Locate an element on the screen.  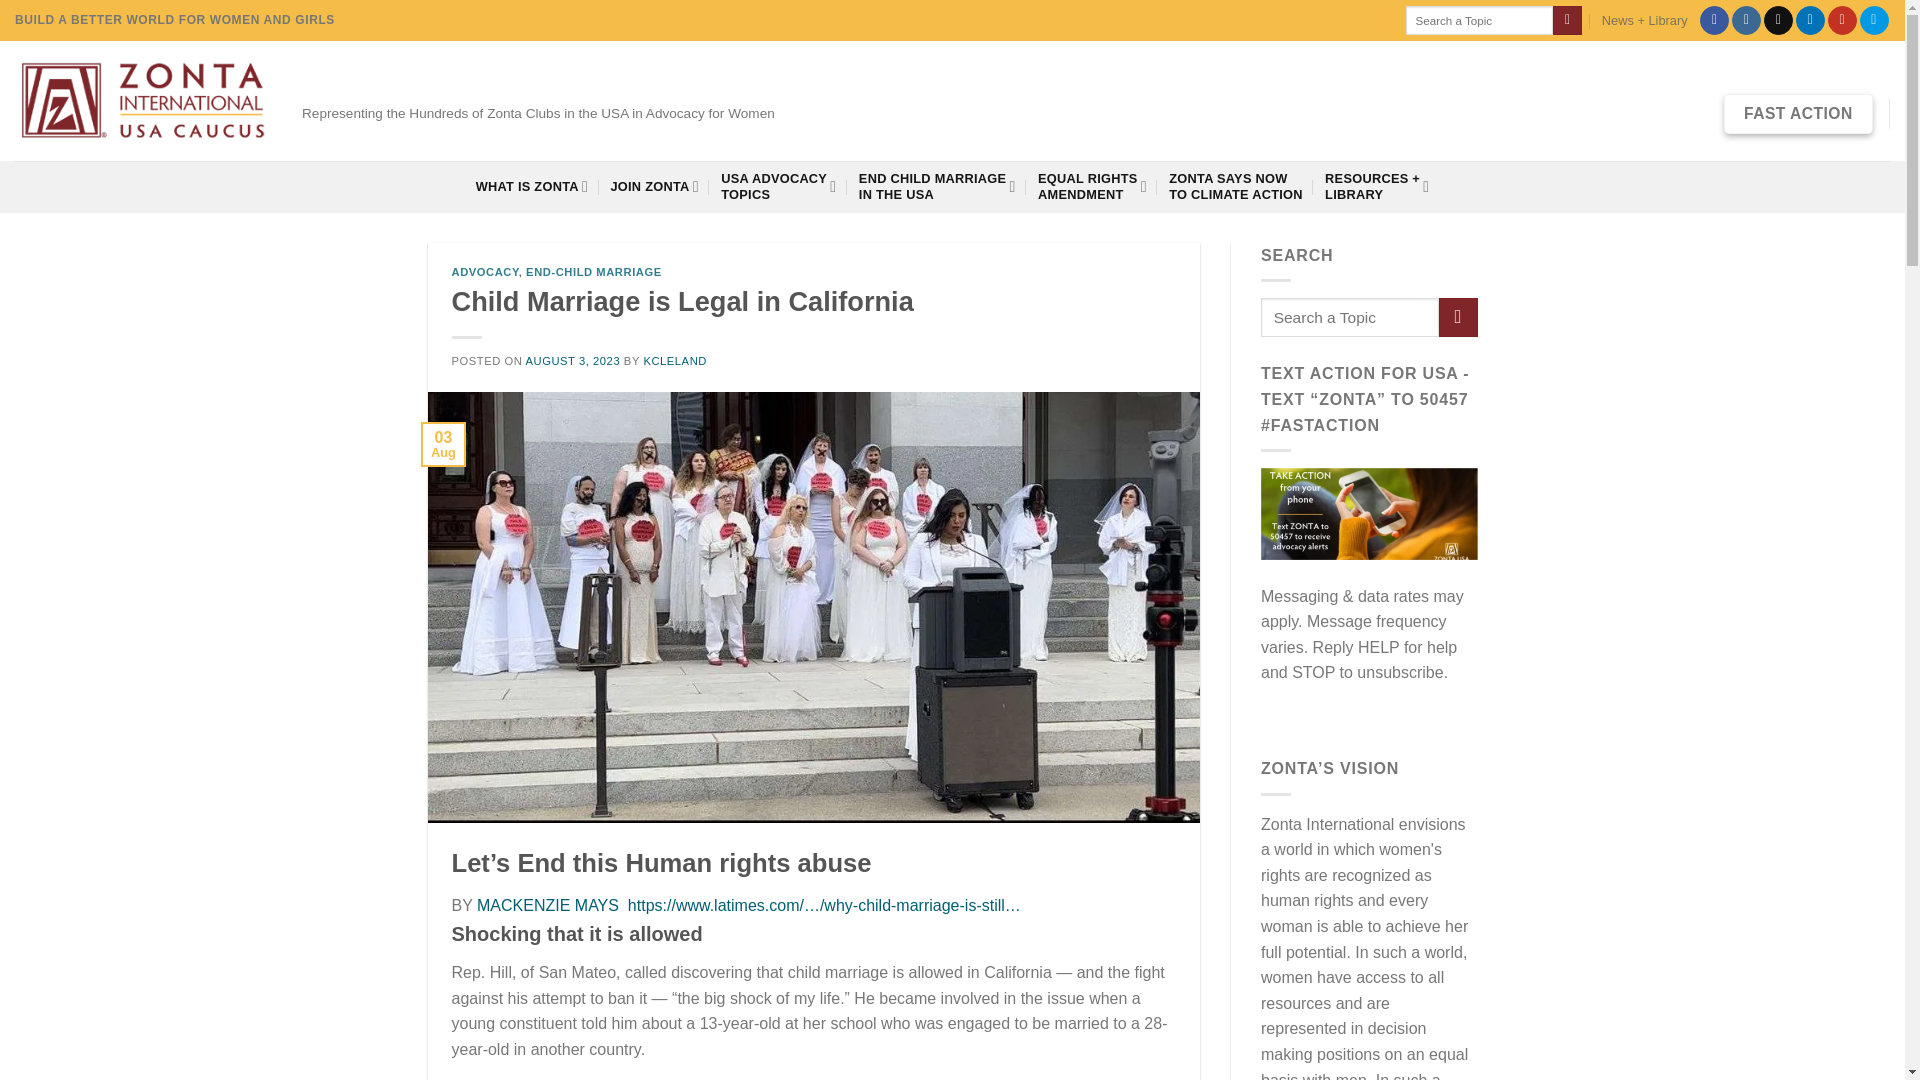
JOIN ZONTA is located at coordinates (1842, 20).